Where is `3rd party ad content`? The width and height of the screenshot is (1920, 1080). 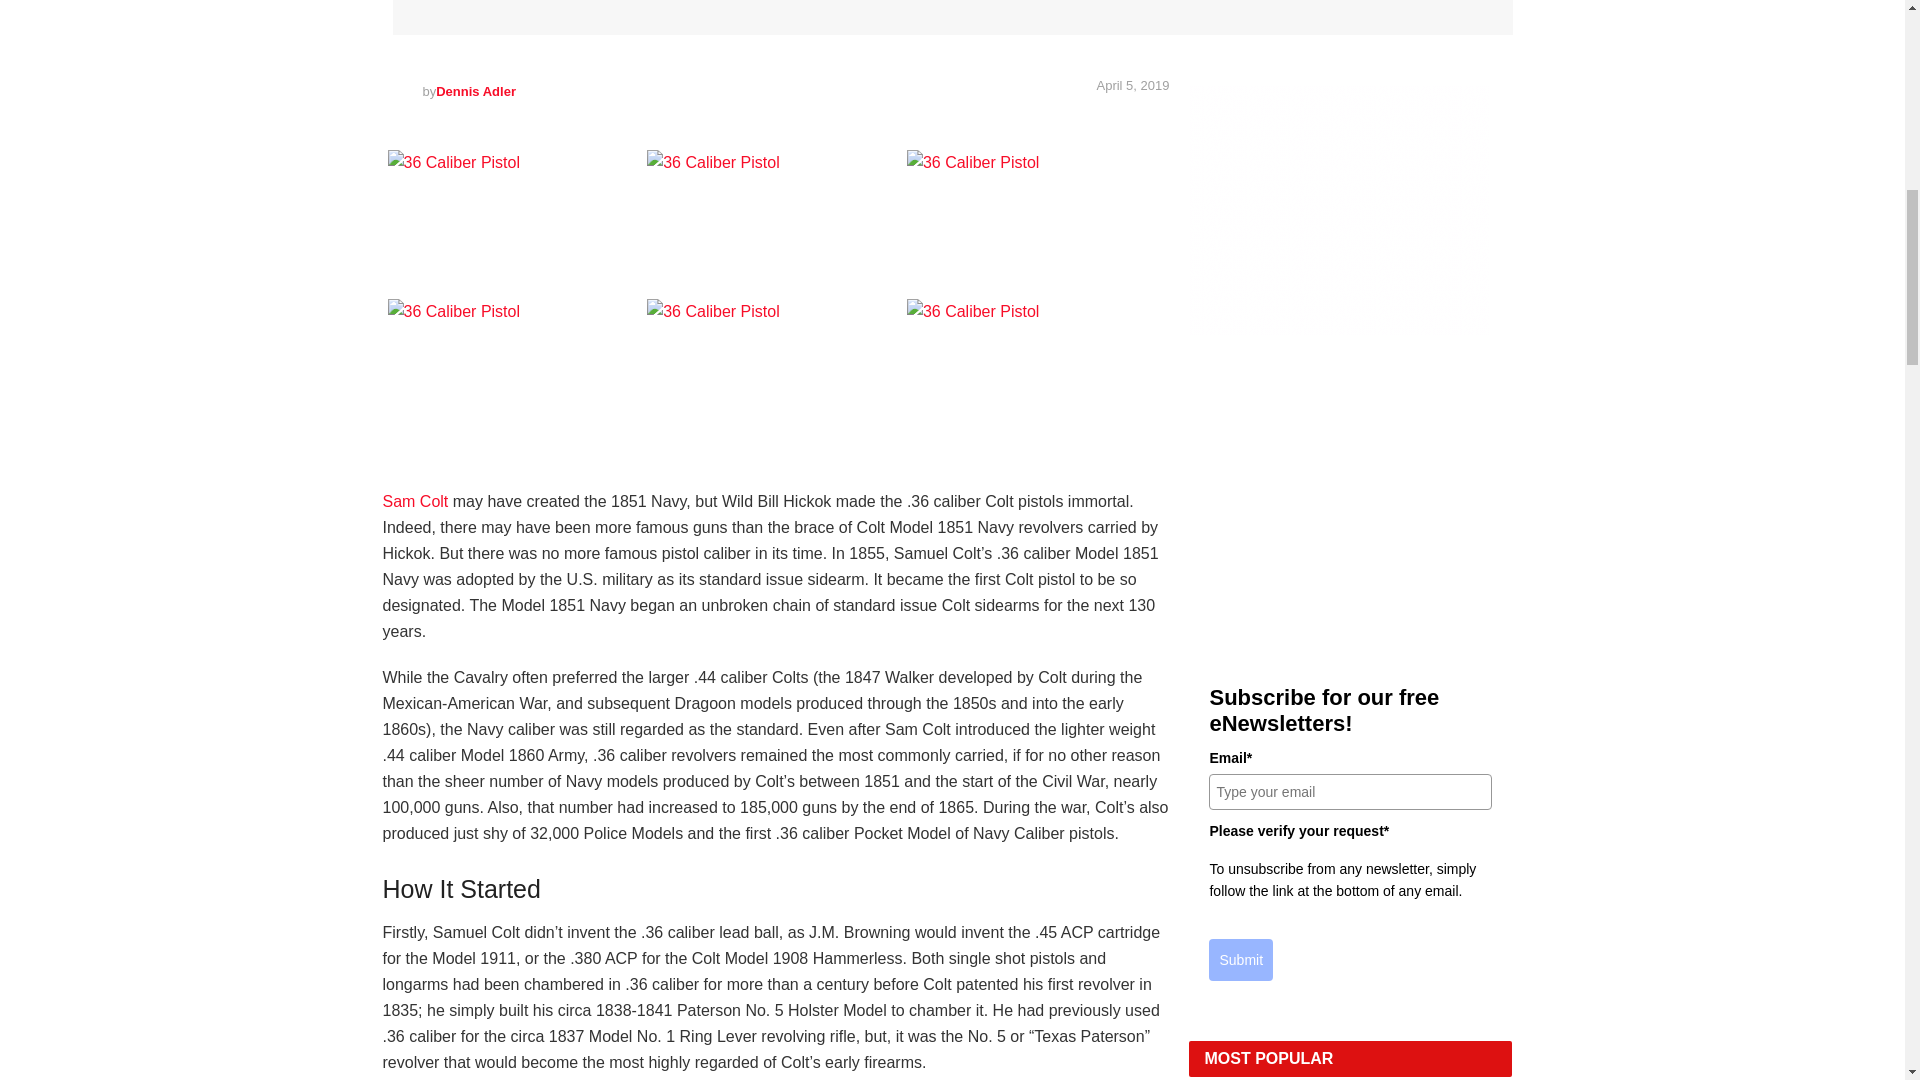 3rd party ad content is located at coordinates (1338, 210).